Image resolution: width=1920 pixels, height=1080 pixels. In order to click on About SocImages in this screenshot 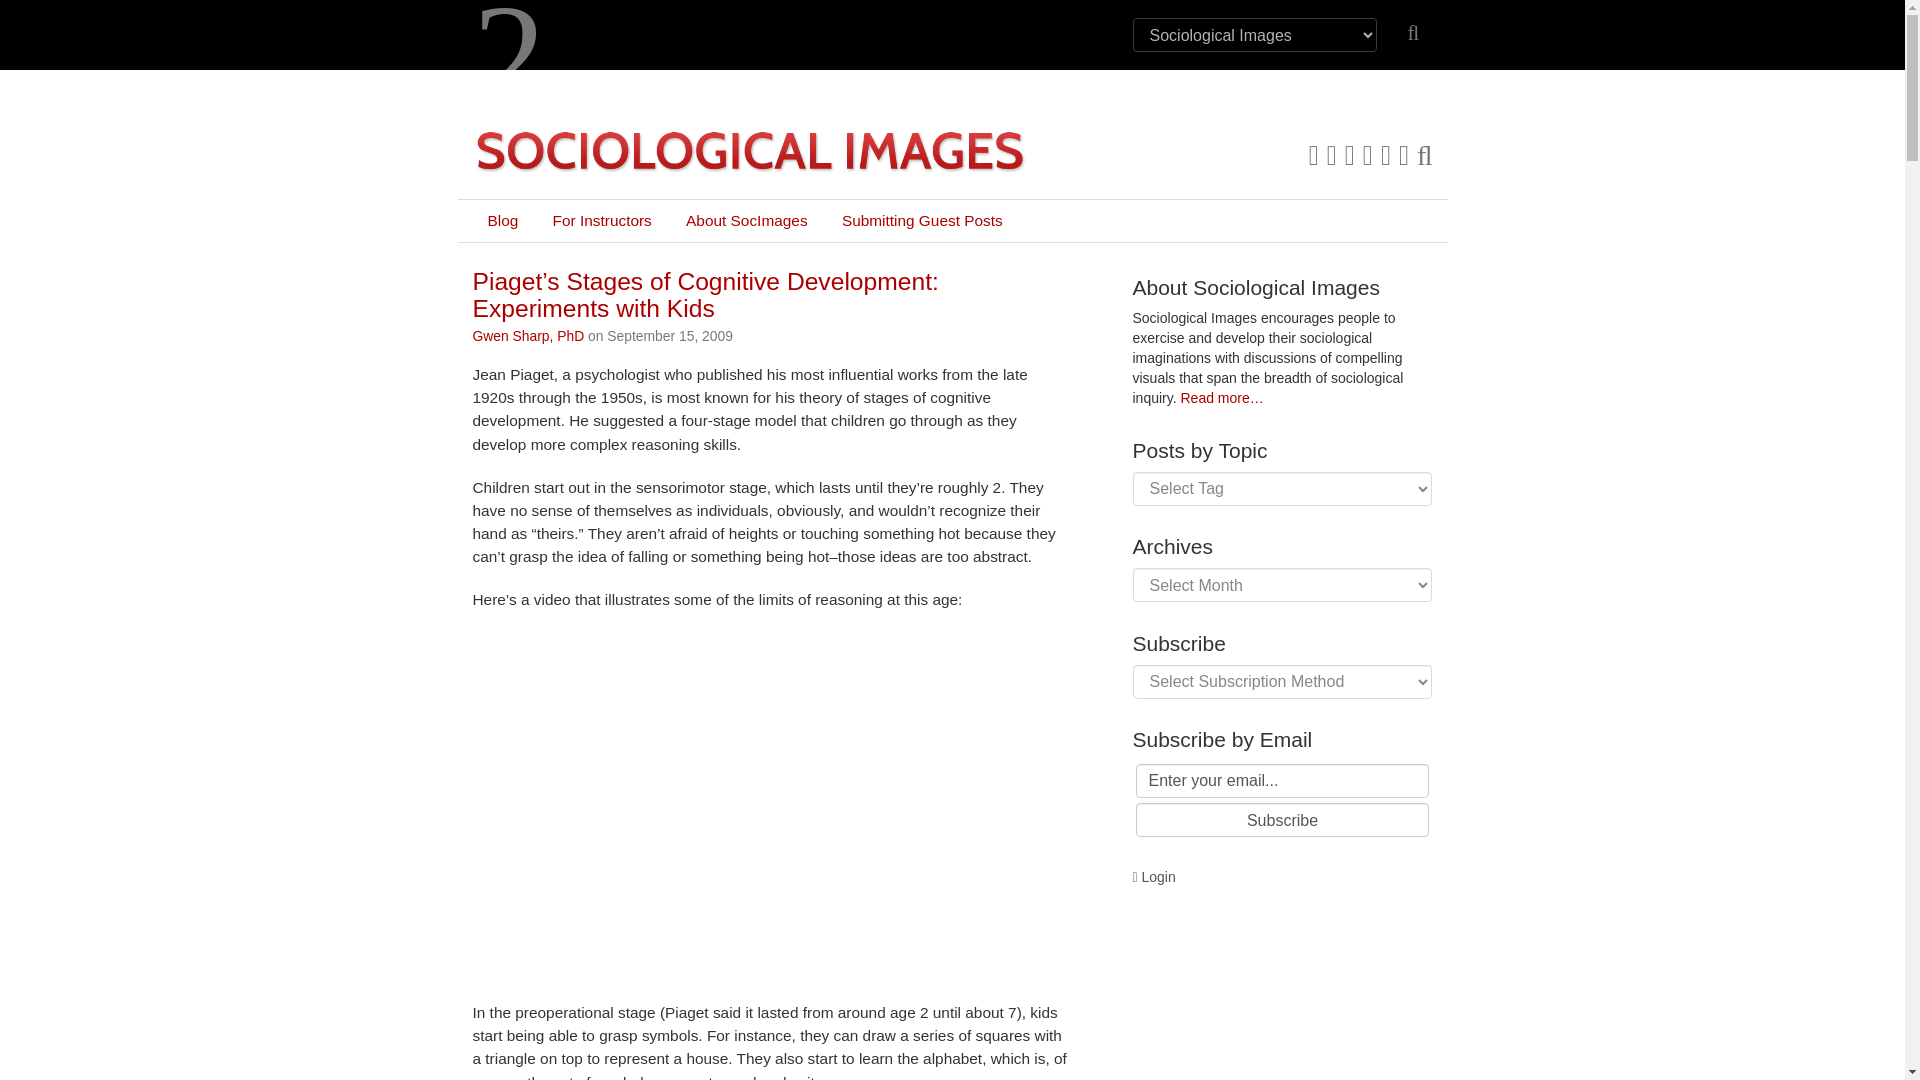, I will do `click(746, 220)`.